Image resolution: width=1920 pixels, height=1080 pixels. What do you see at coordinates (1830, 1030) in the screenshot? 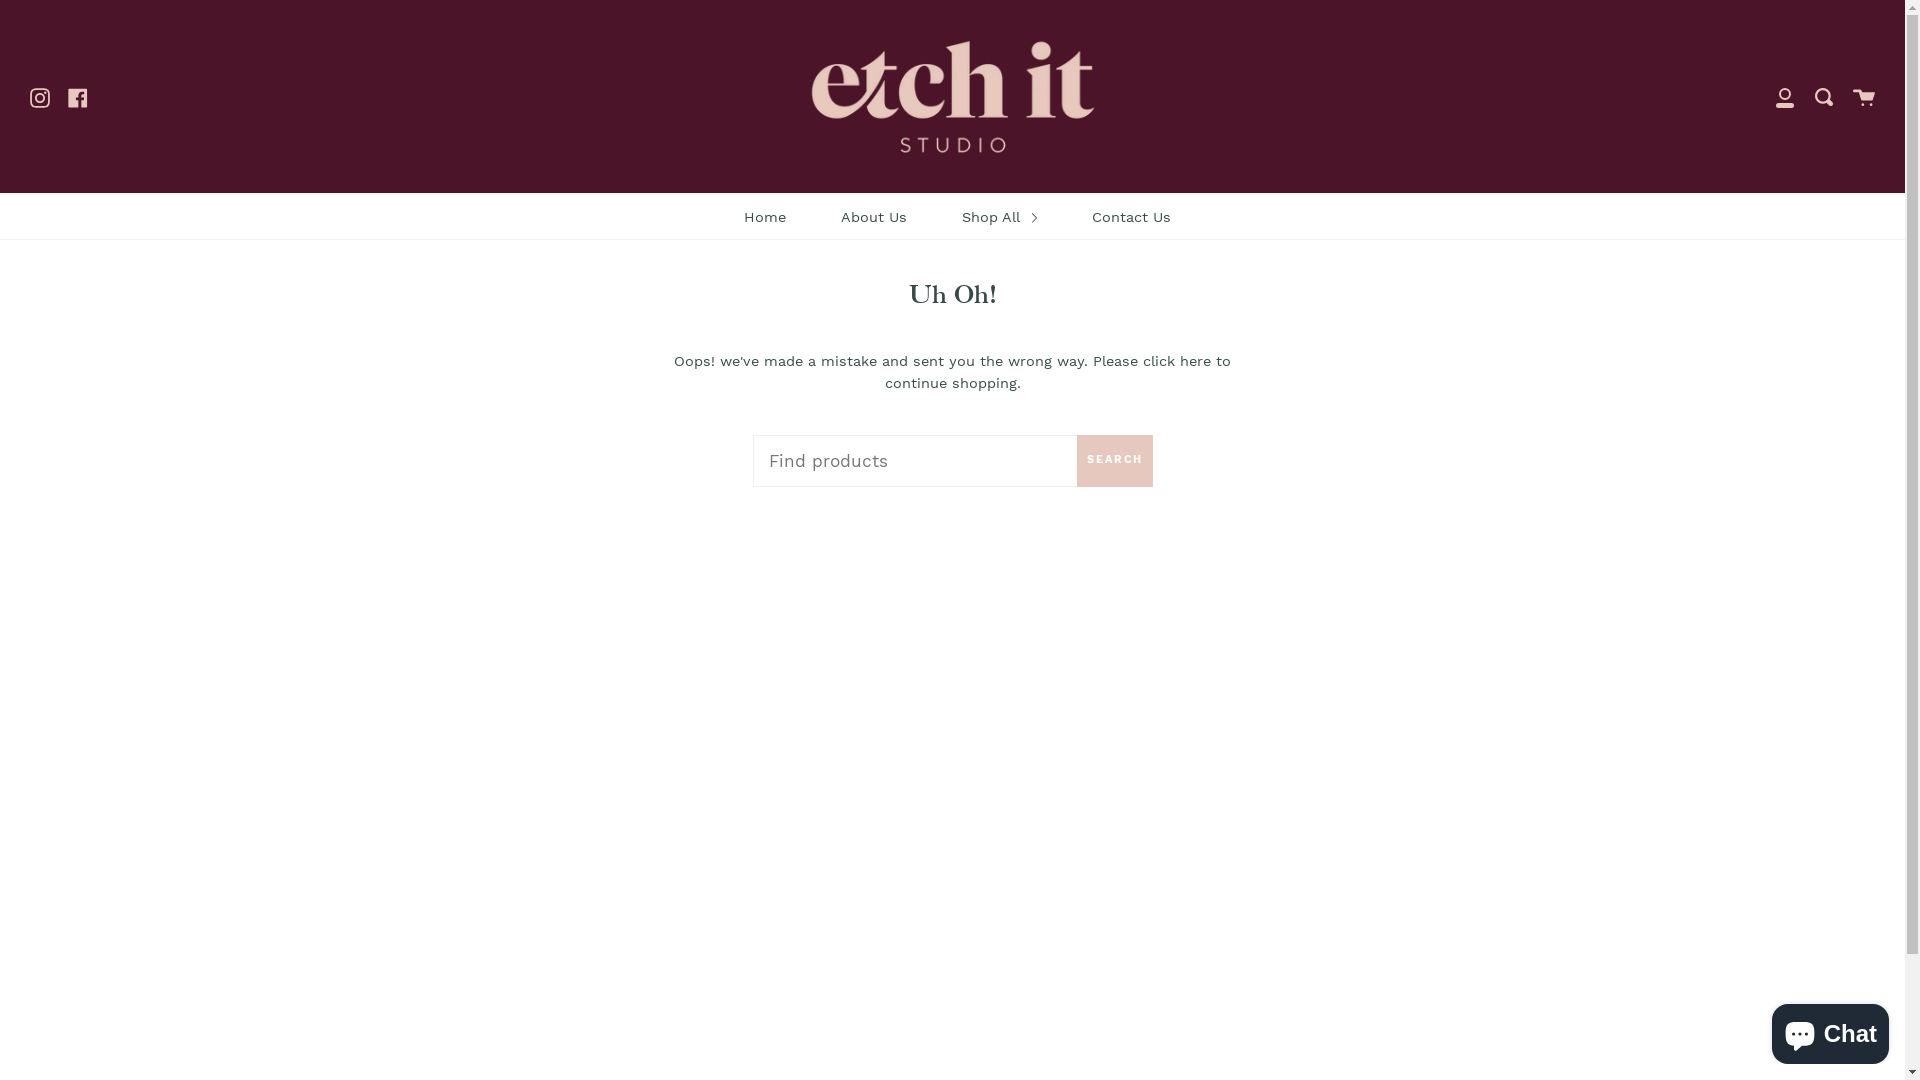
I see `Shopify online store chat` at bounding box center [1830, 1030].